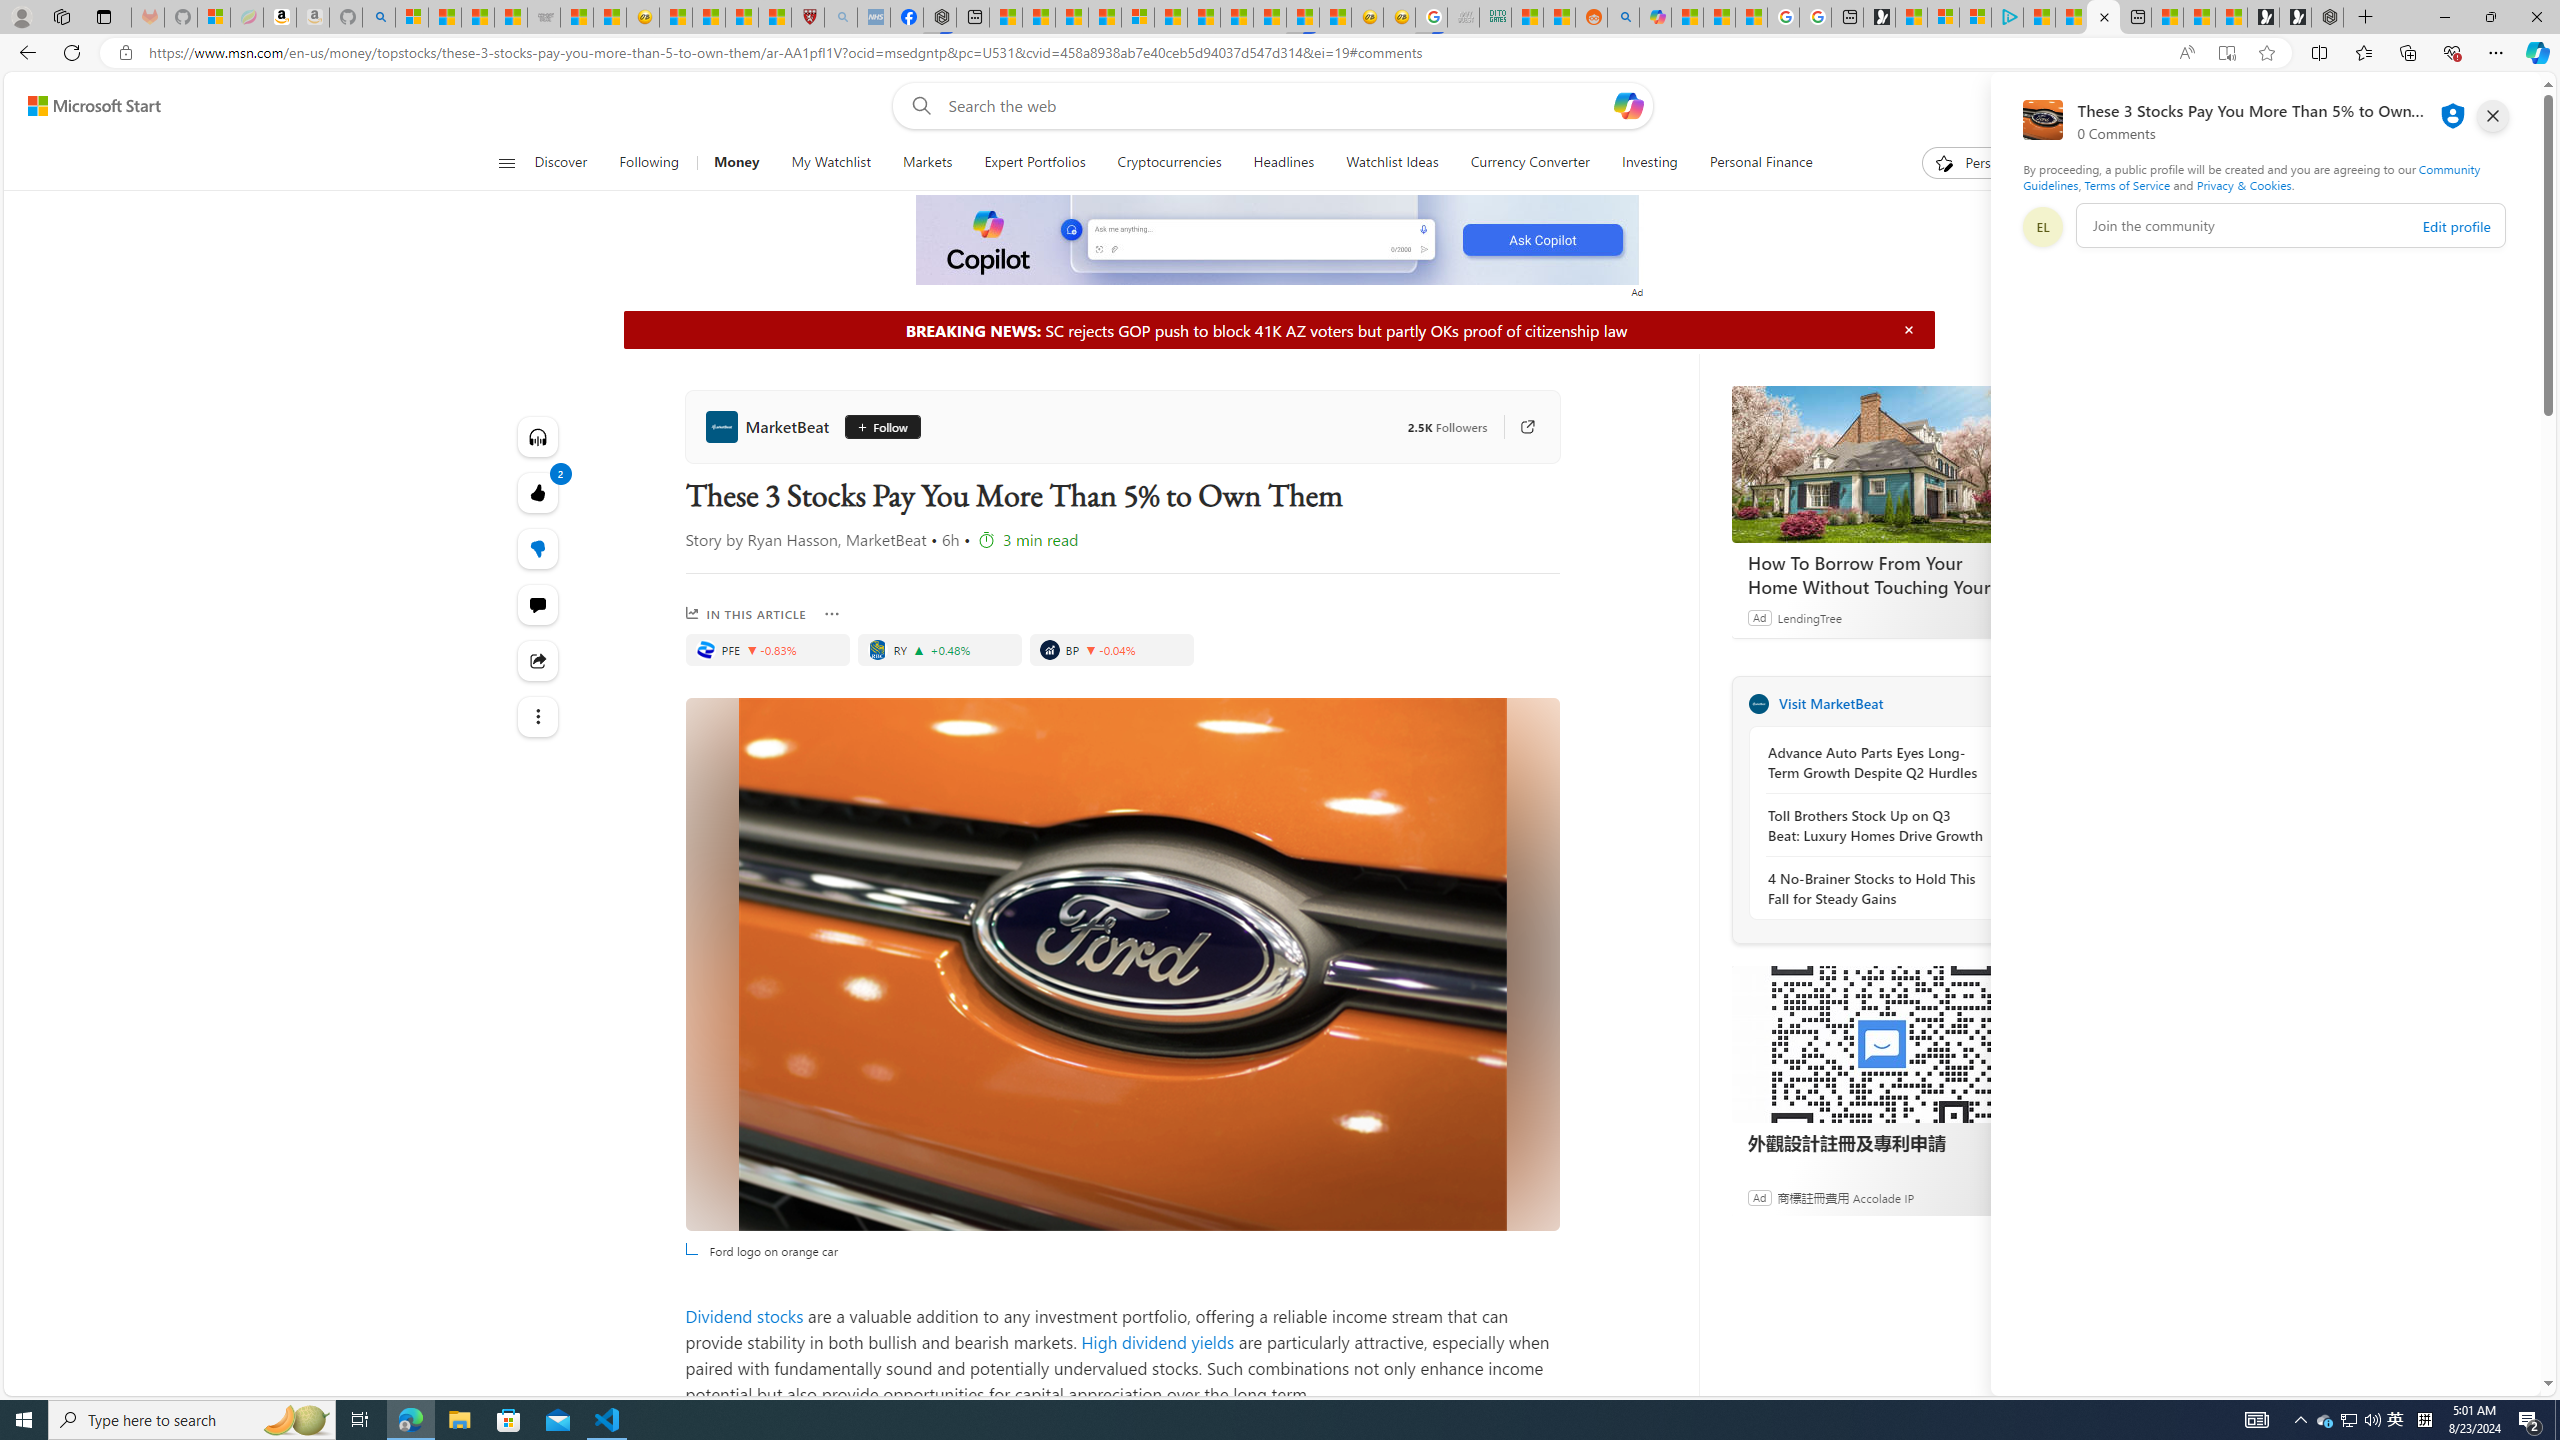  I want to click on Toll Brothers Stock Up on Q3 Beat: Luxury Homes Drive Growth, so click(1876, 826).